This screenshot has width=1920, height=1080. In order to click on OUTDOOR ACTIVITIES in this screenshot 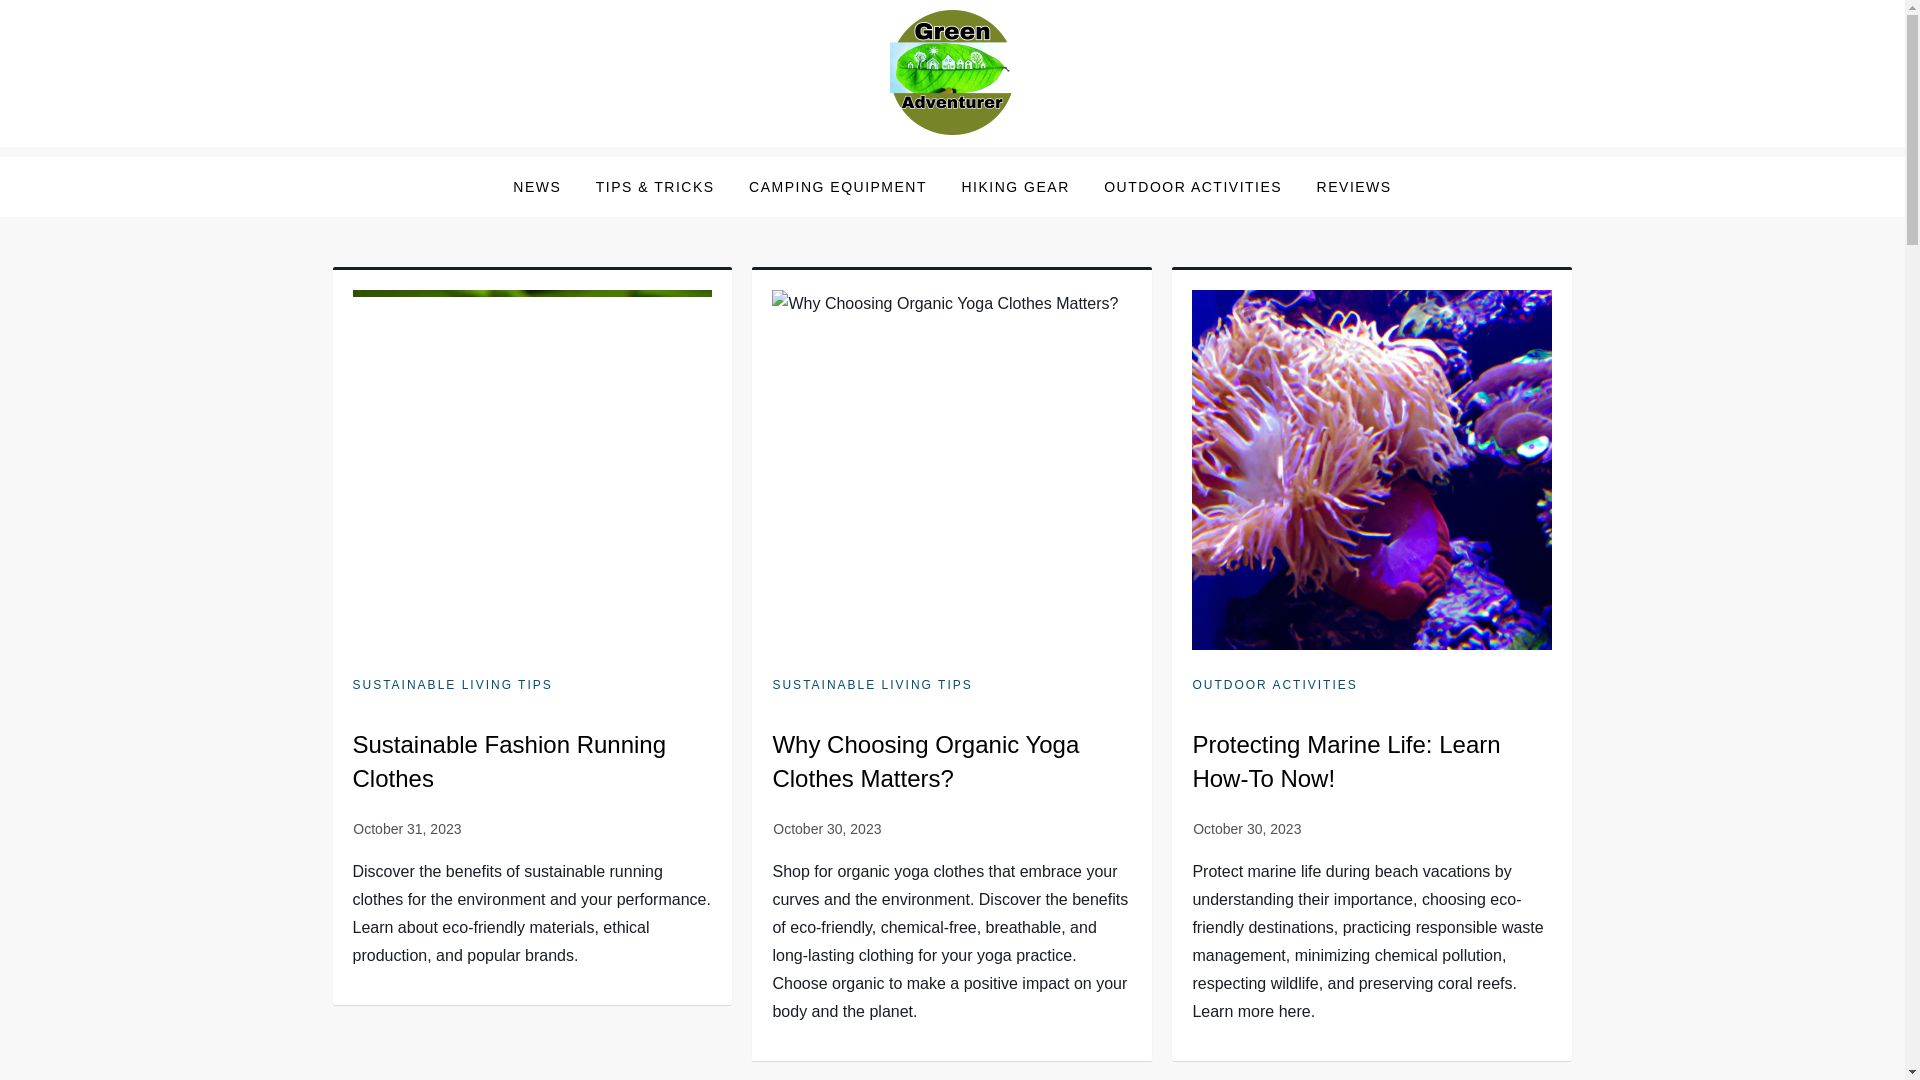, I will do `click(1192, 186)`.